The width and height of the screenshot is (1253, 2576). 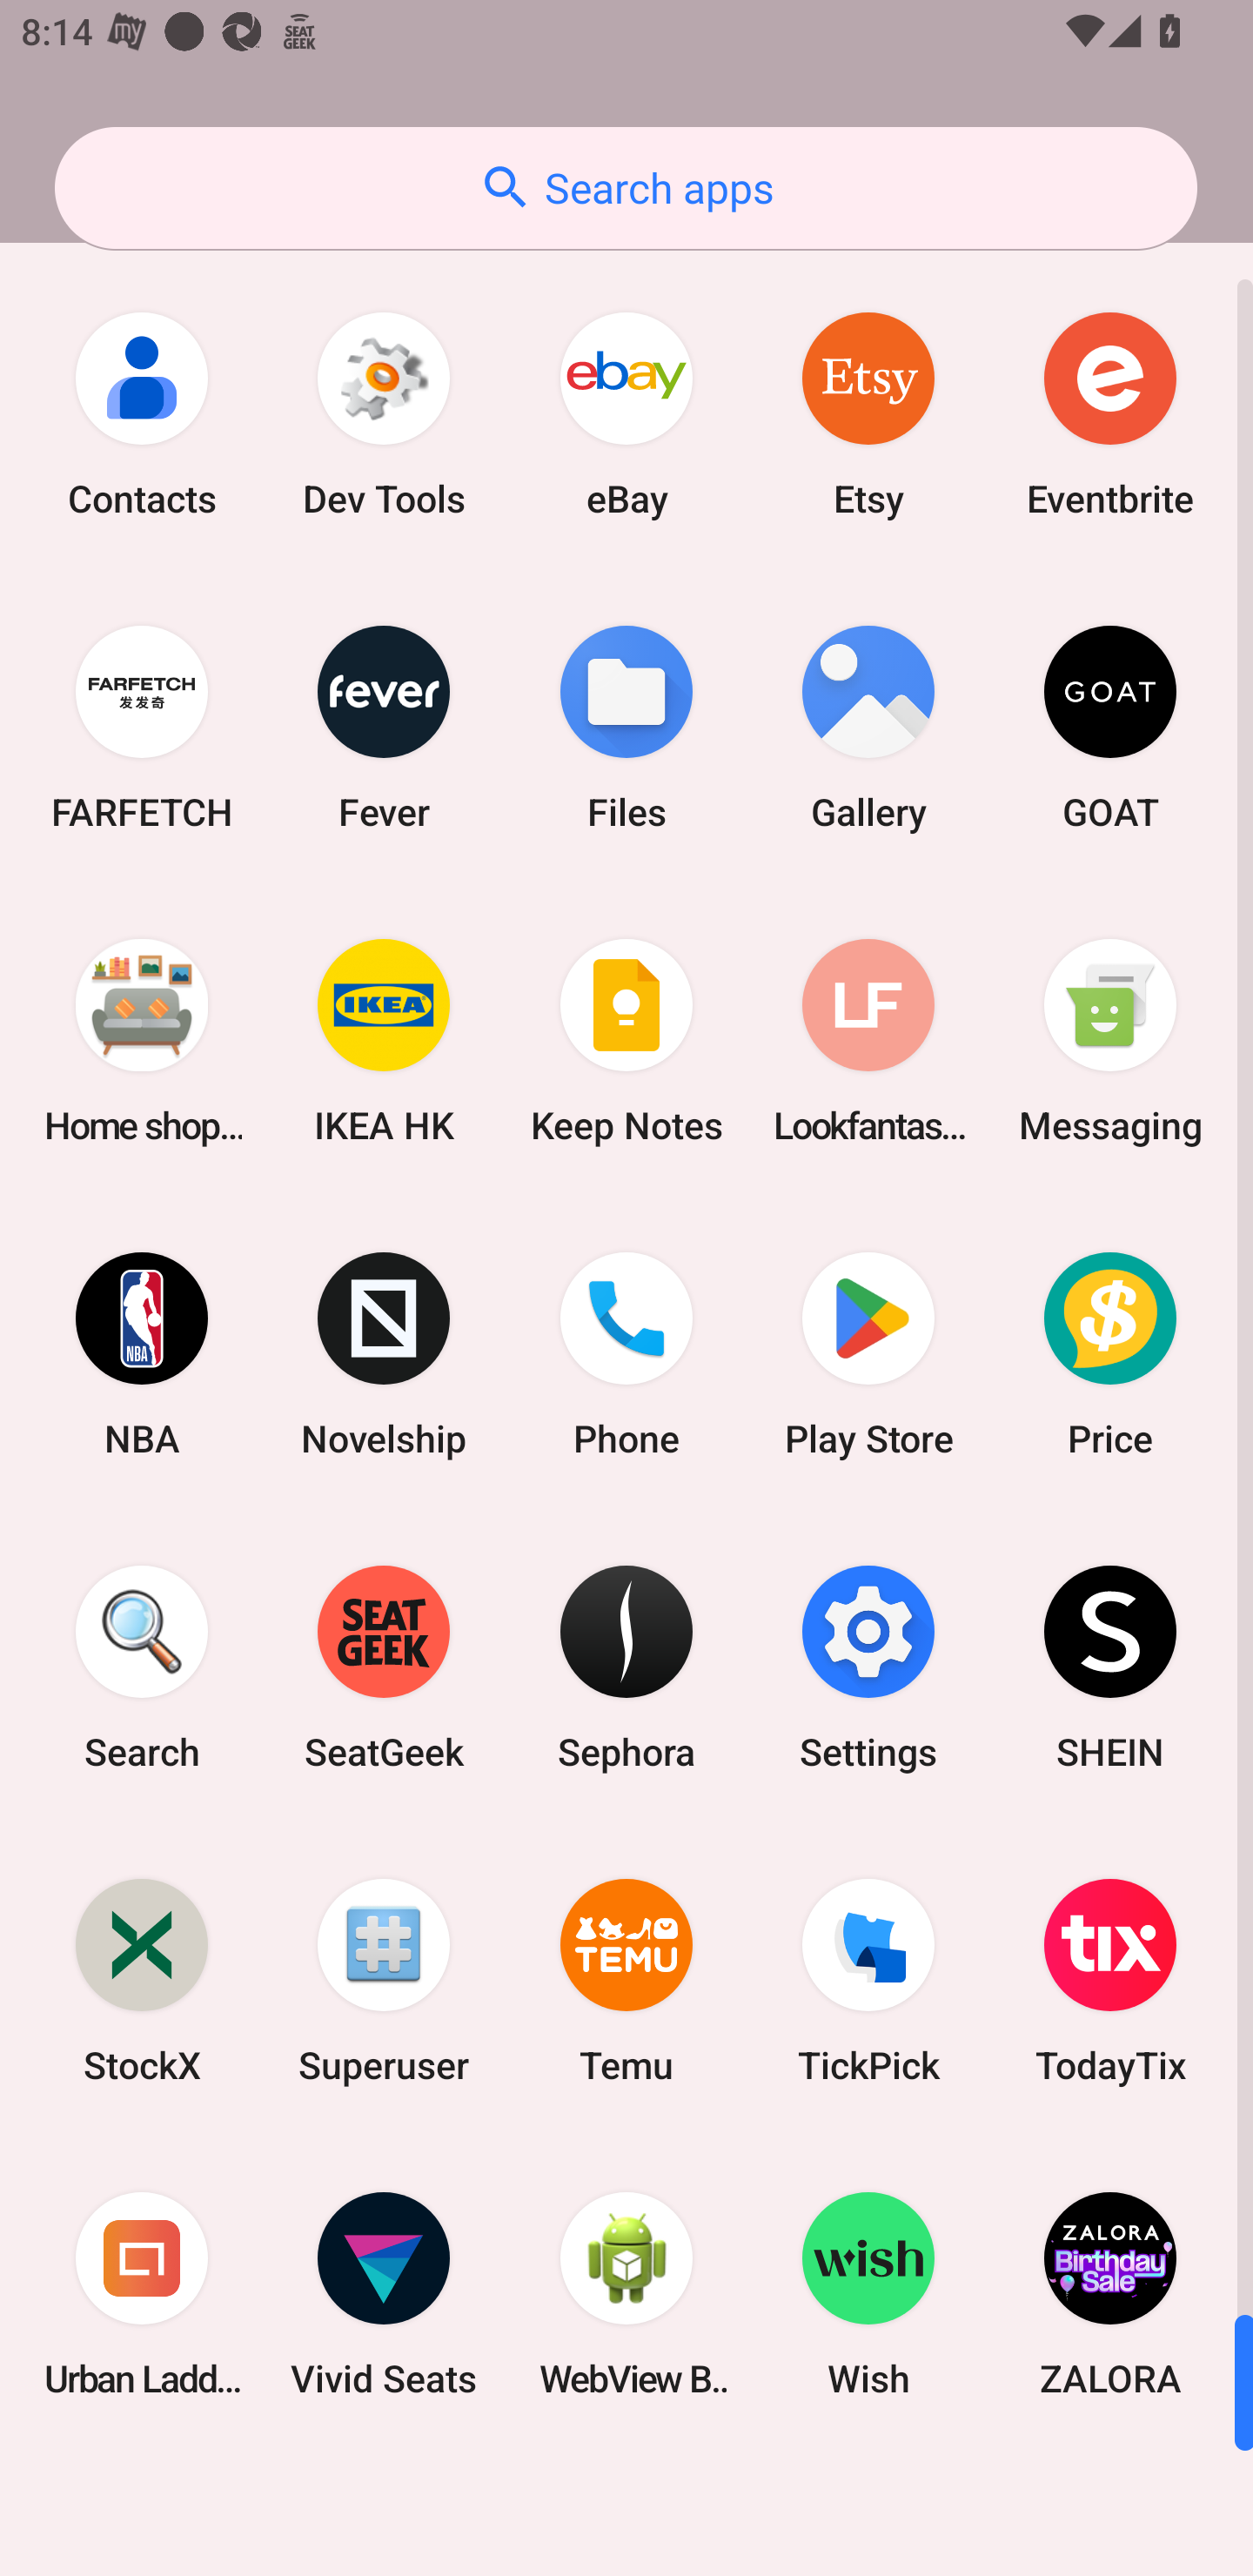 I want to click on Search, so click(x=142, y=1666).